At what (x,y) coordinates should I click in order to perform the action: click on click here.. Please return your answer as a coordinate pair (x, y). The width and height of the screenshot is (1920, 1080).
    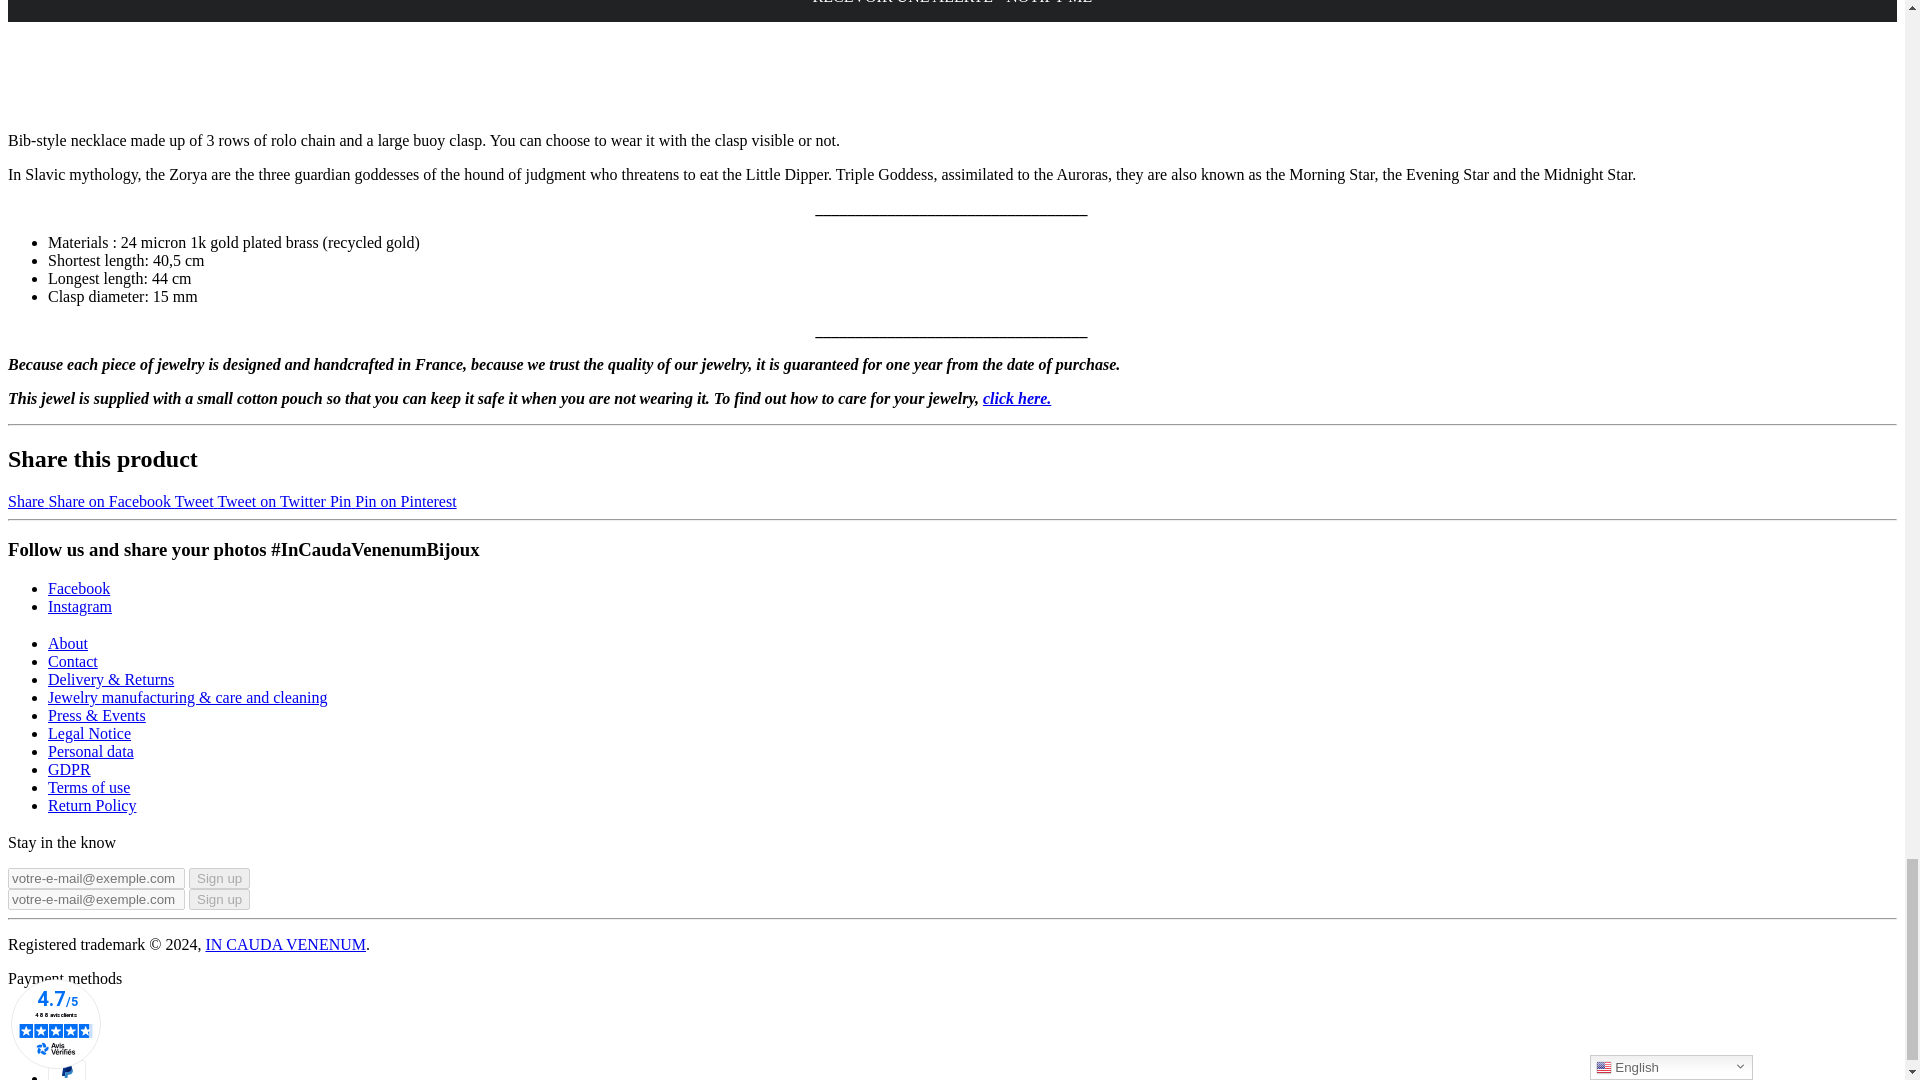
    Looking at the image, I should click on (1016, 398).